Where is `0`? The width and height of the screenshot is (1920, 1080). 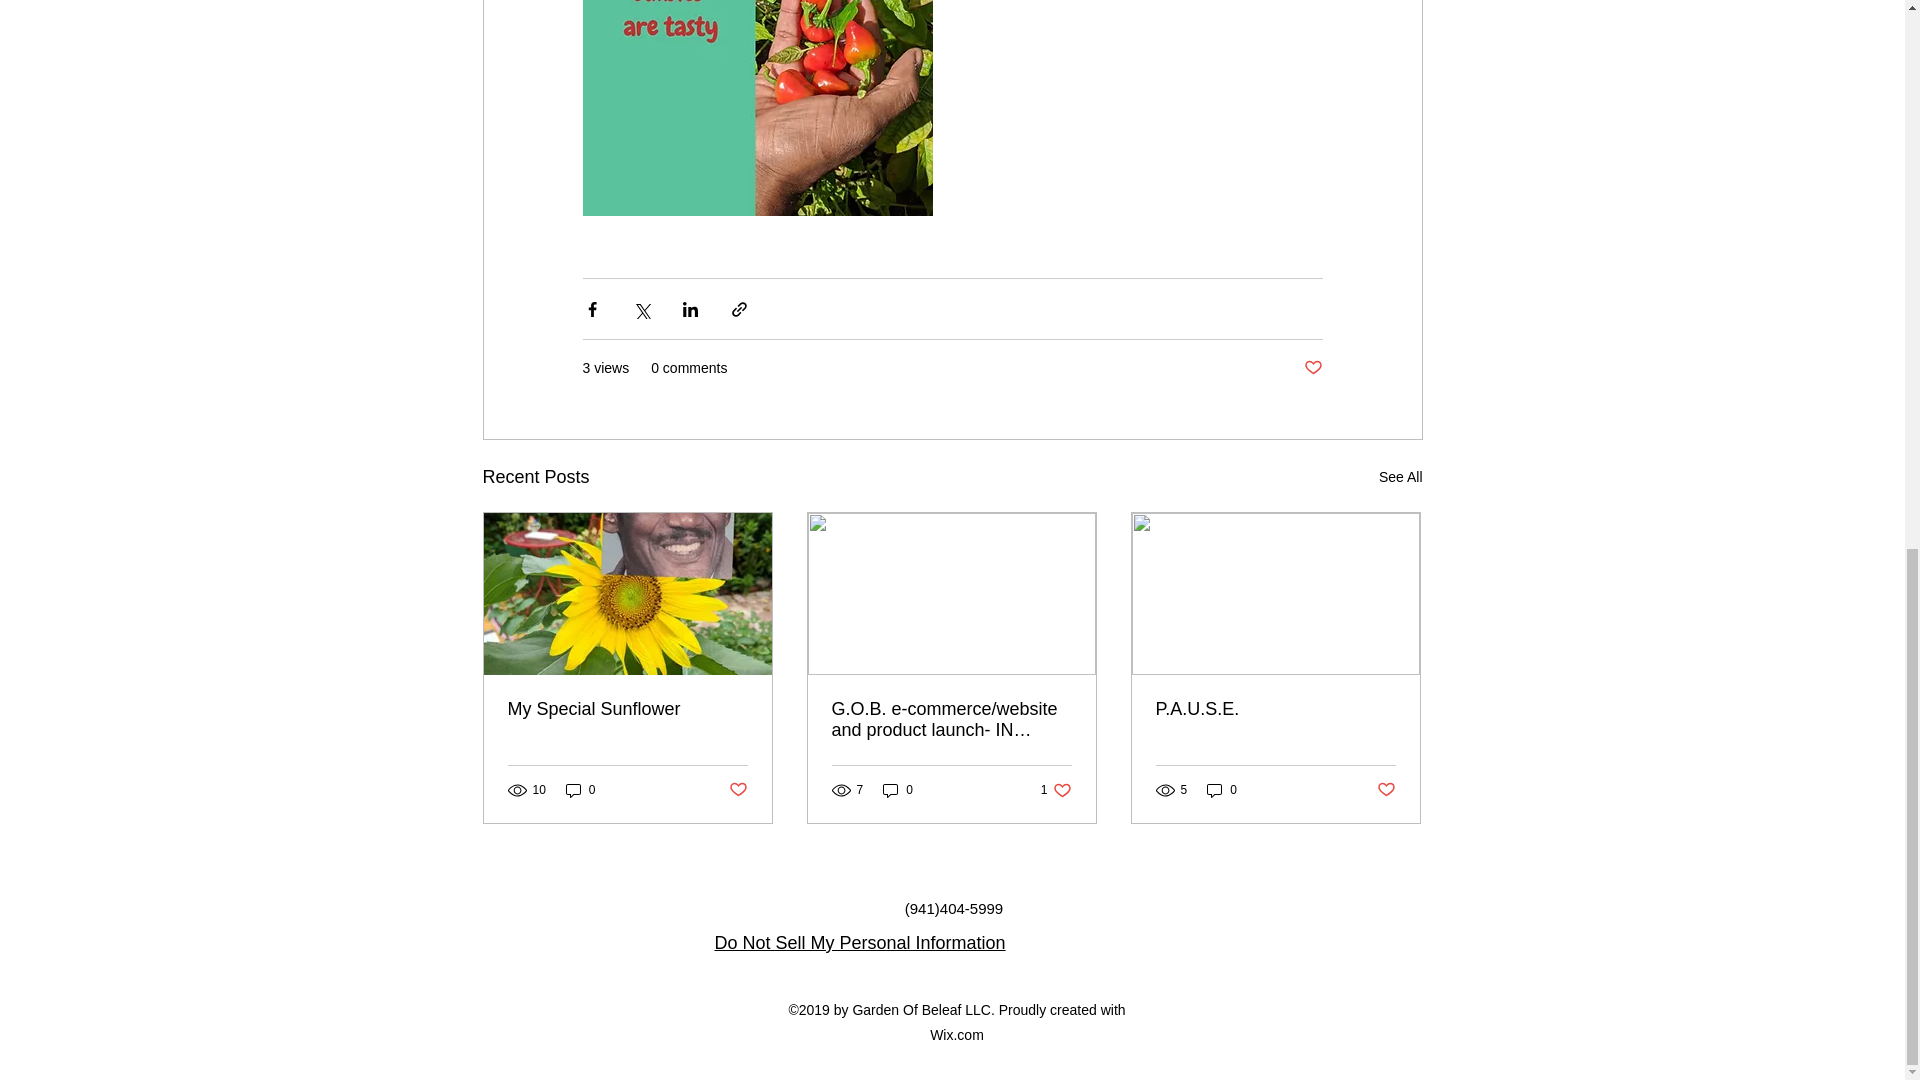
0 is located at coordinates (580, 789).